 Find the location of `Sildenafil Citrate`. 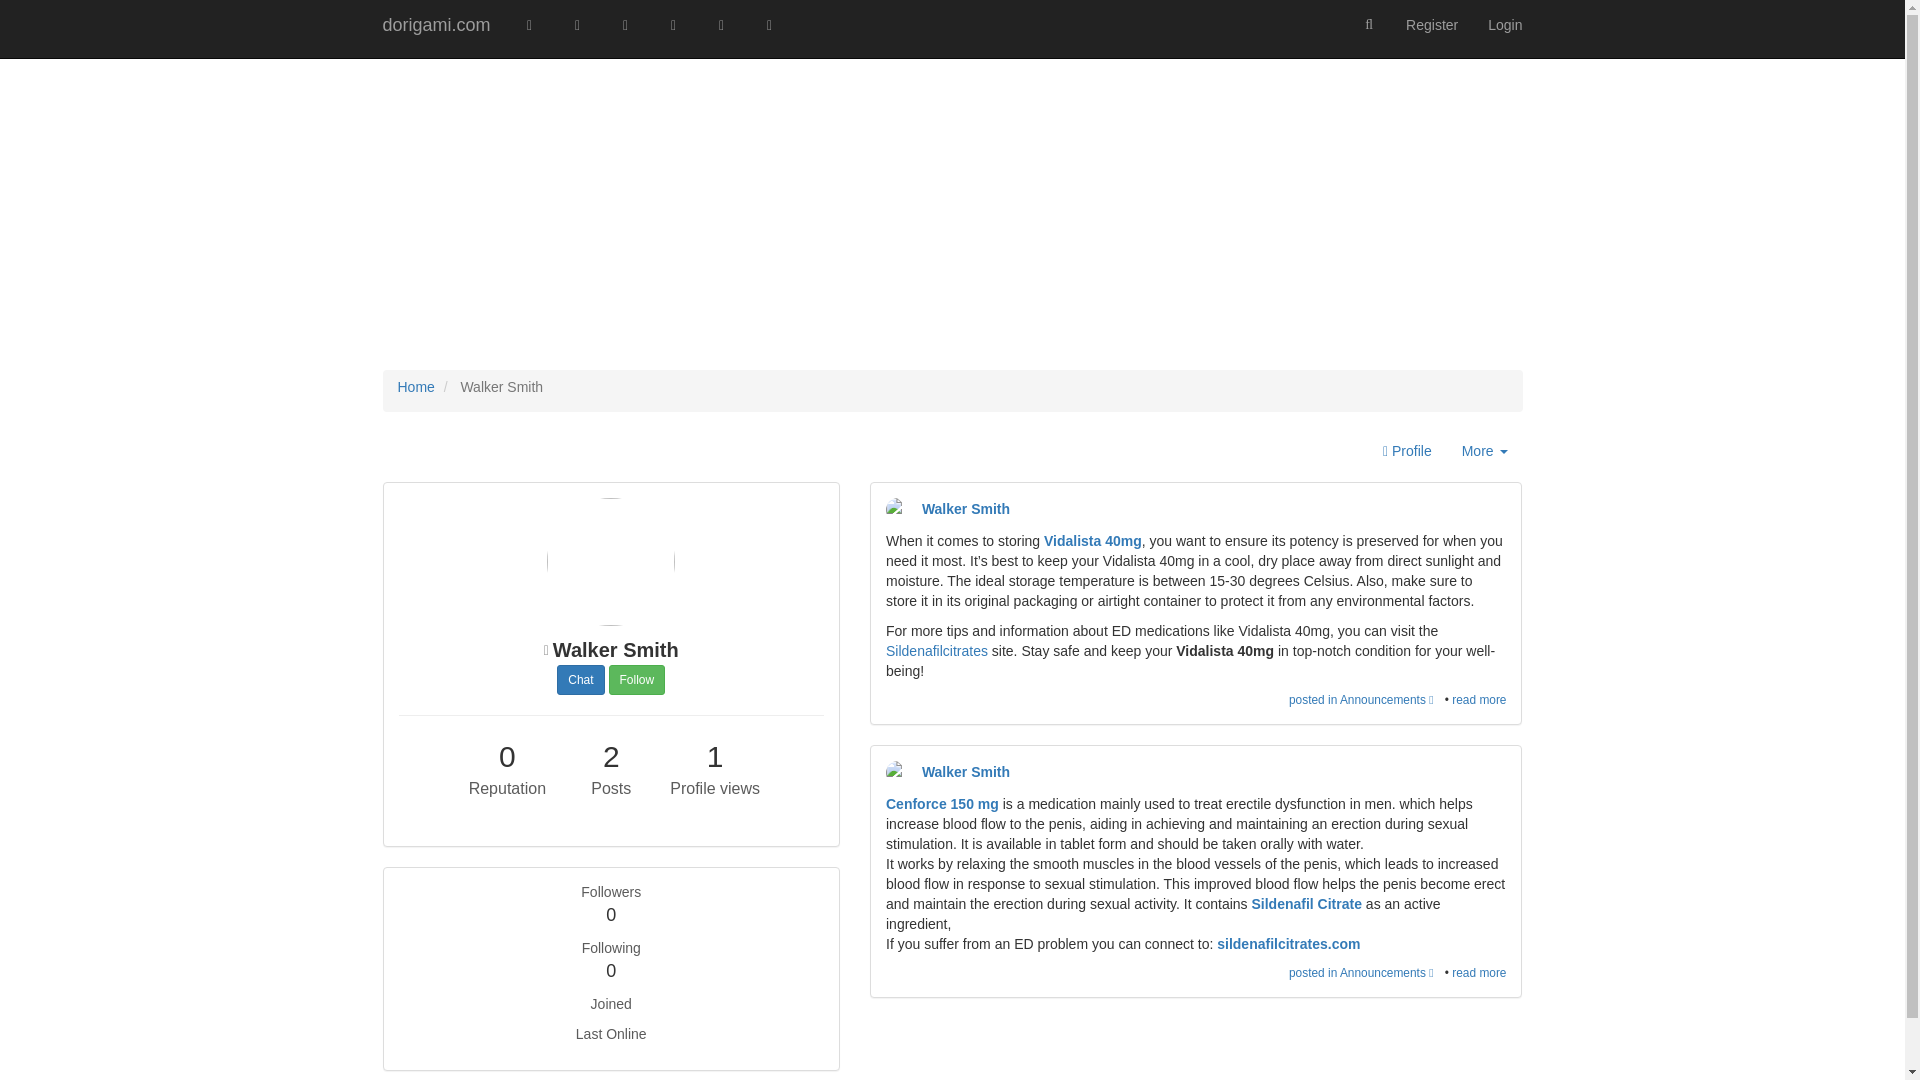

Sildenafil Citrate is located at coordinates (720, 24).